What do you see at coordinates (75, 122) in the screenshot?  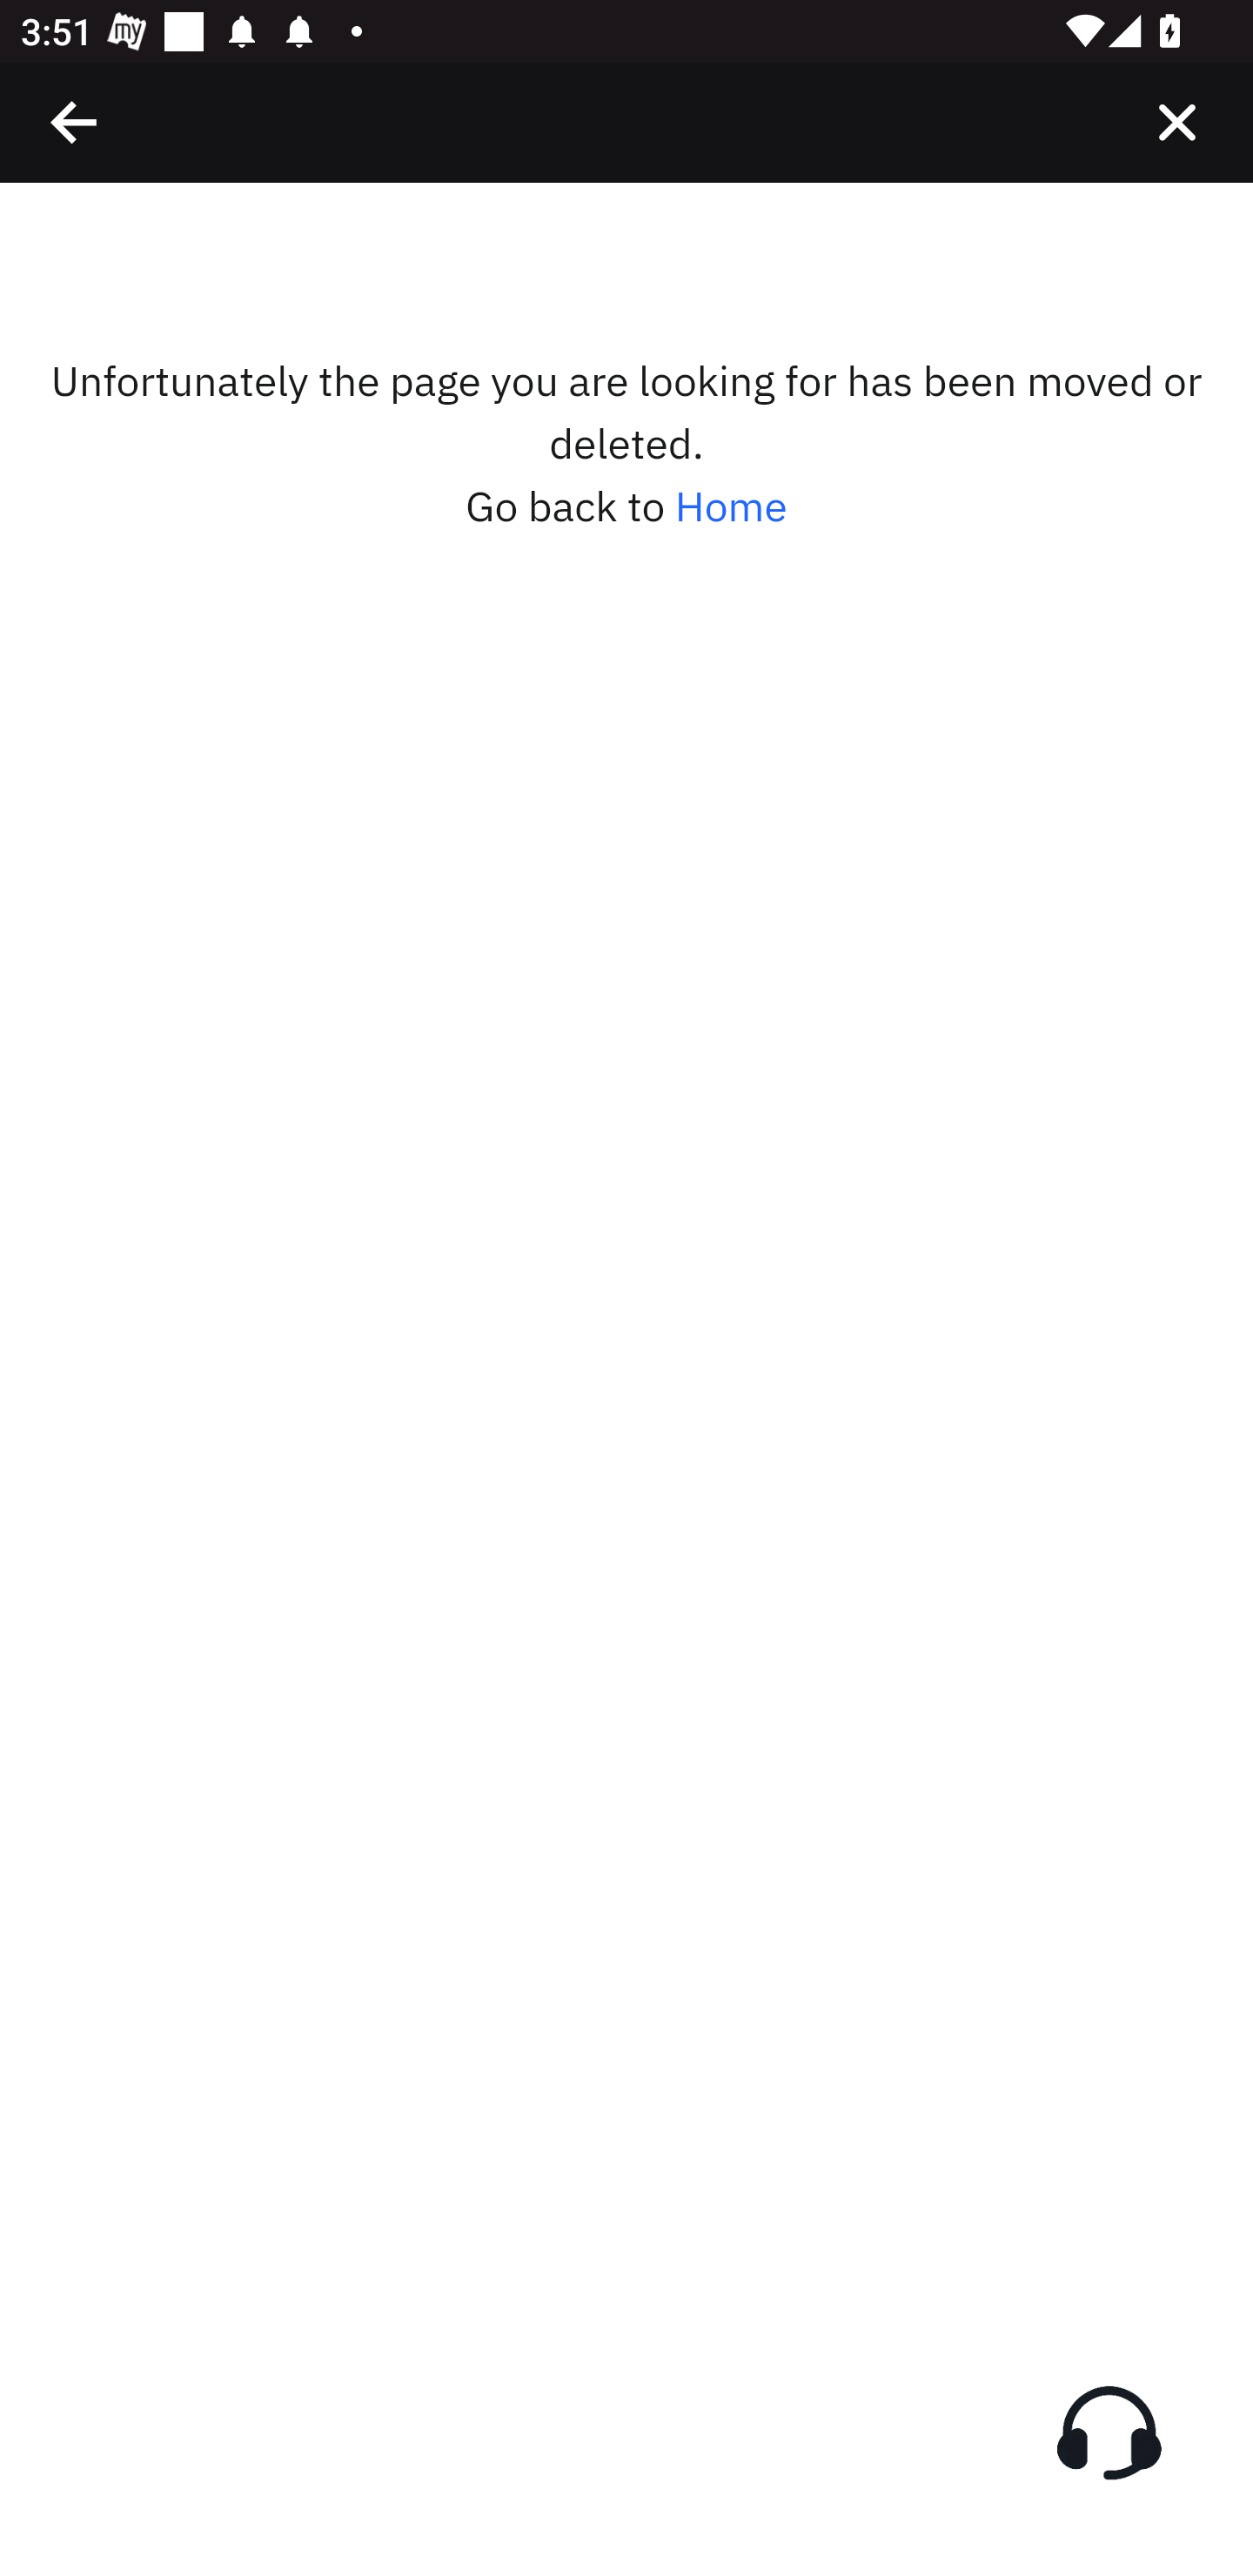 I see `` at bounding box center [75, 122].